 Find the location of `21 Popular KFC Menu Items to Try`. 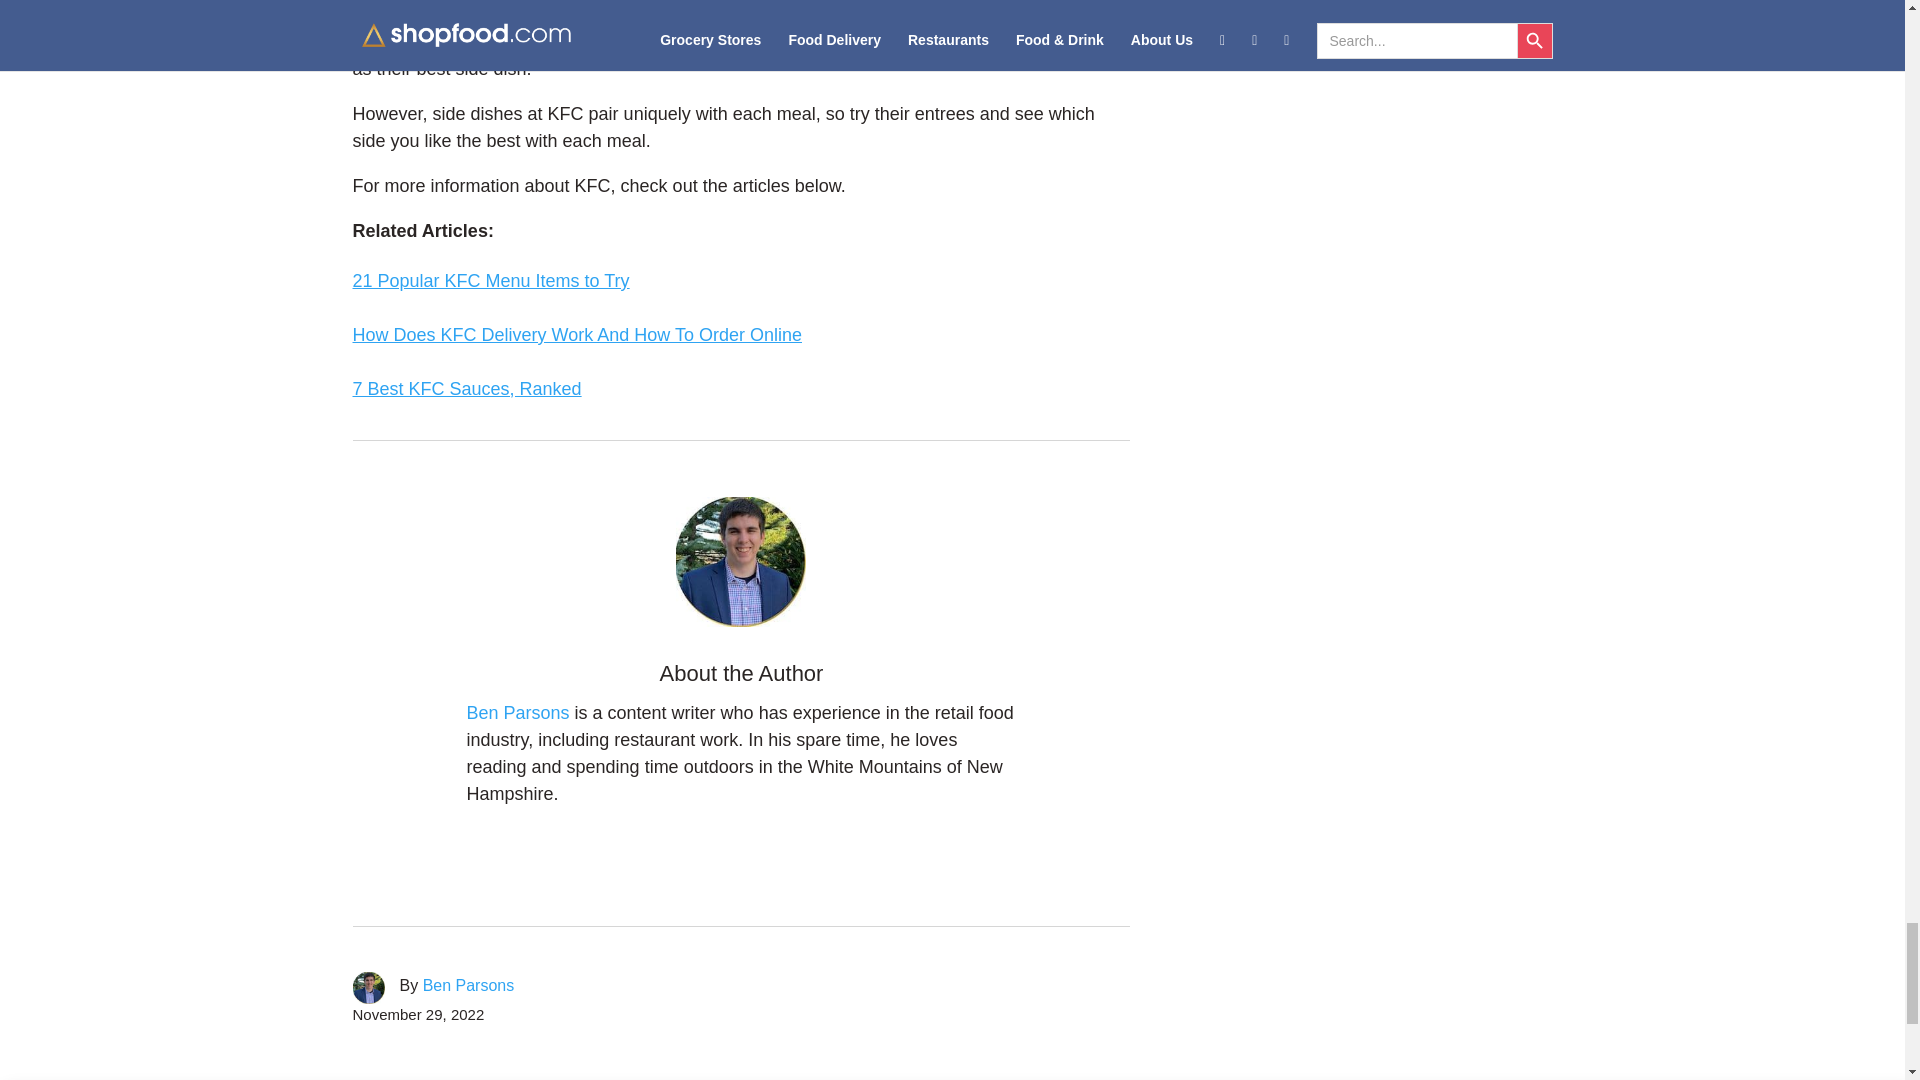

21 Popular KFC Menu Items to Try is located at coordinates (490, 280).